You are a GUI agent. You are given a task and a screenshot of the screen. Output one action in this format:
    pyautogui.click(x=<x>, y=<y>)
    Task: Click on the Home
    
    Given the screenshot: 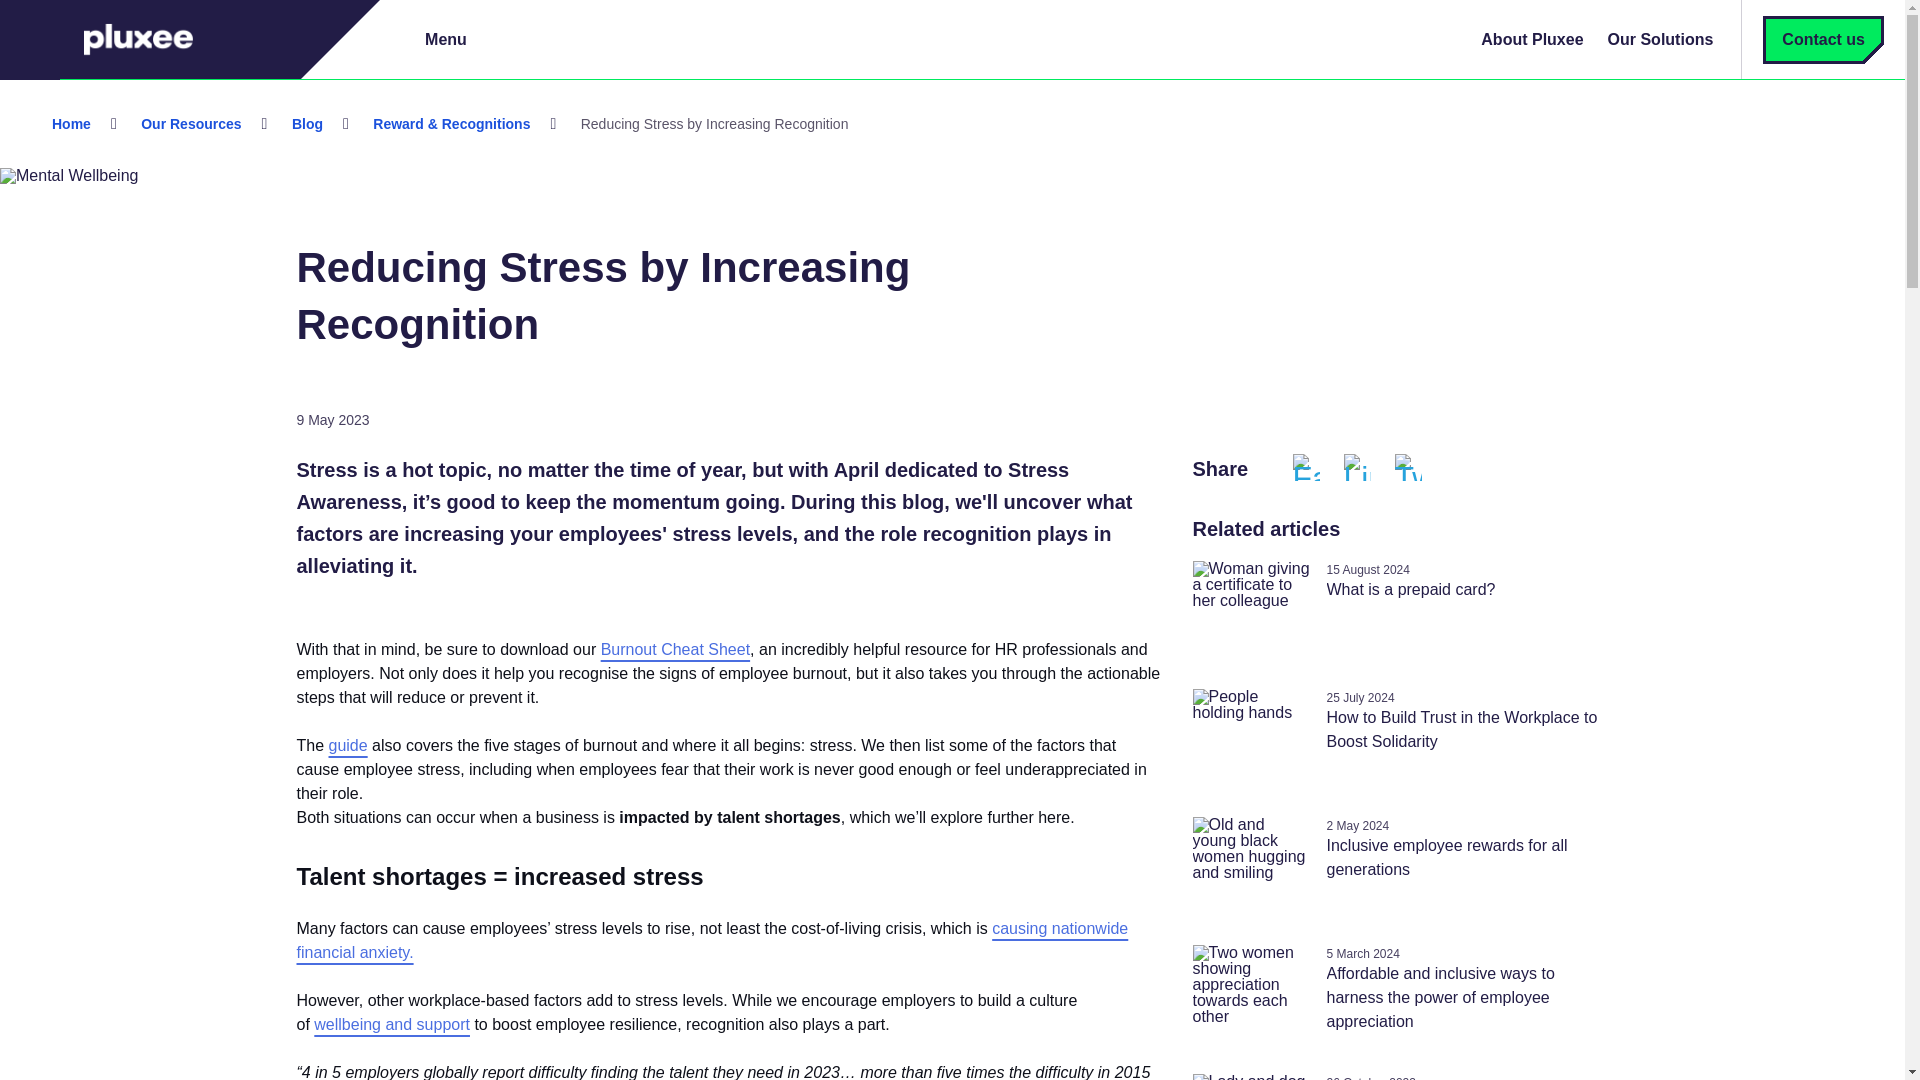 What is the action you would take?
    pyautogui.click(x=72, y=123)
    